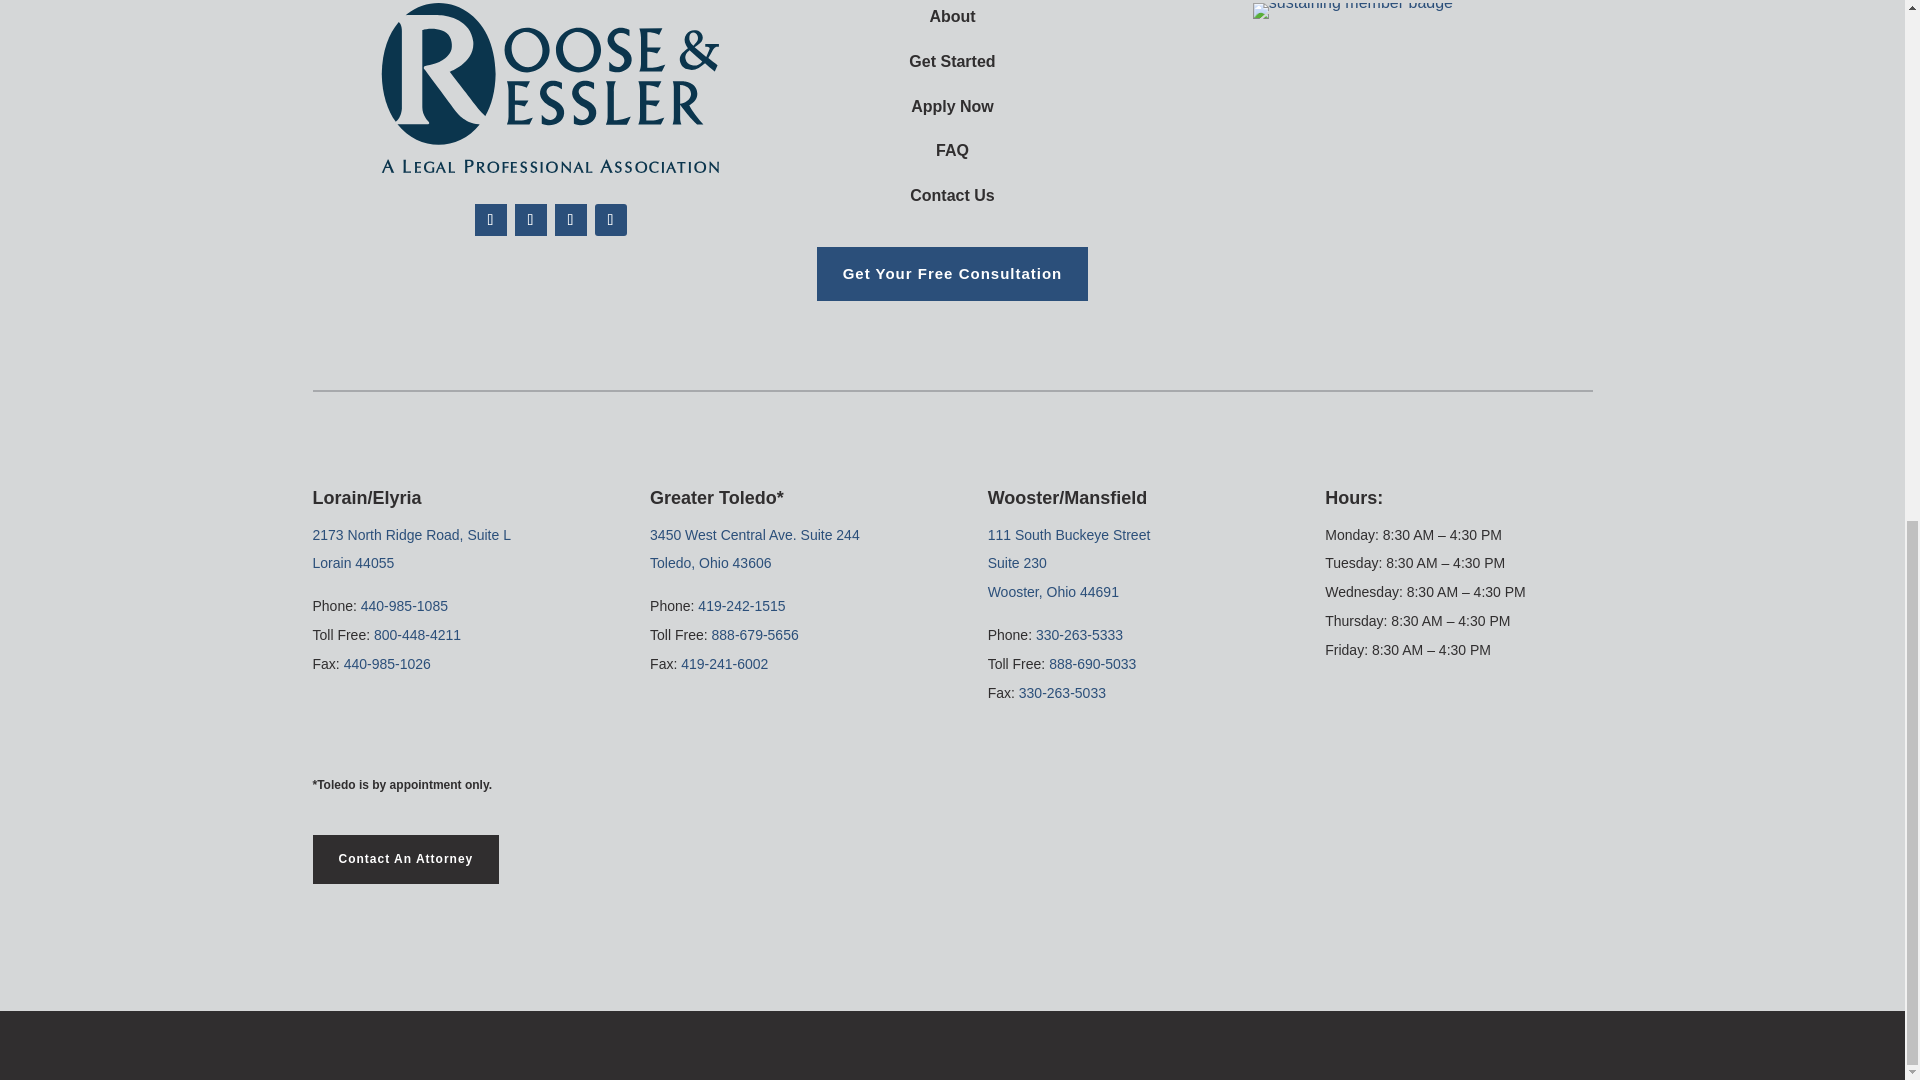 The height and width of the screenshot is (1080, 1920). I want to click on Follow on Instagram, so click(611, 220).